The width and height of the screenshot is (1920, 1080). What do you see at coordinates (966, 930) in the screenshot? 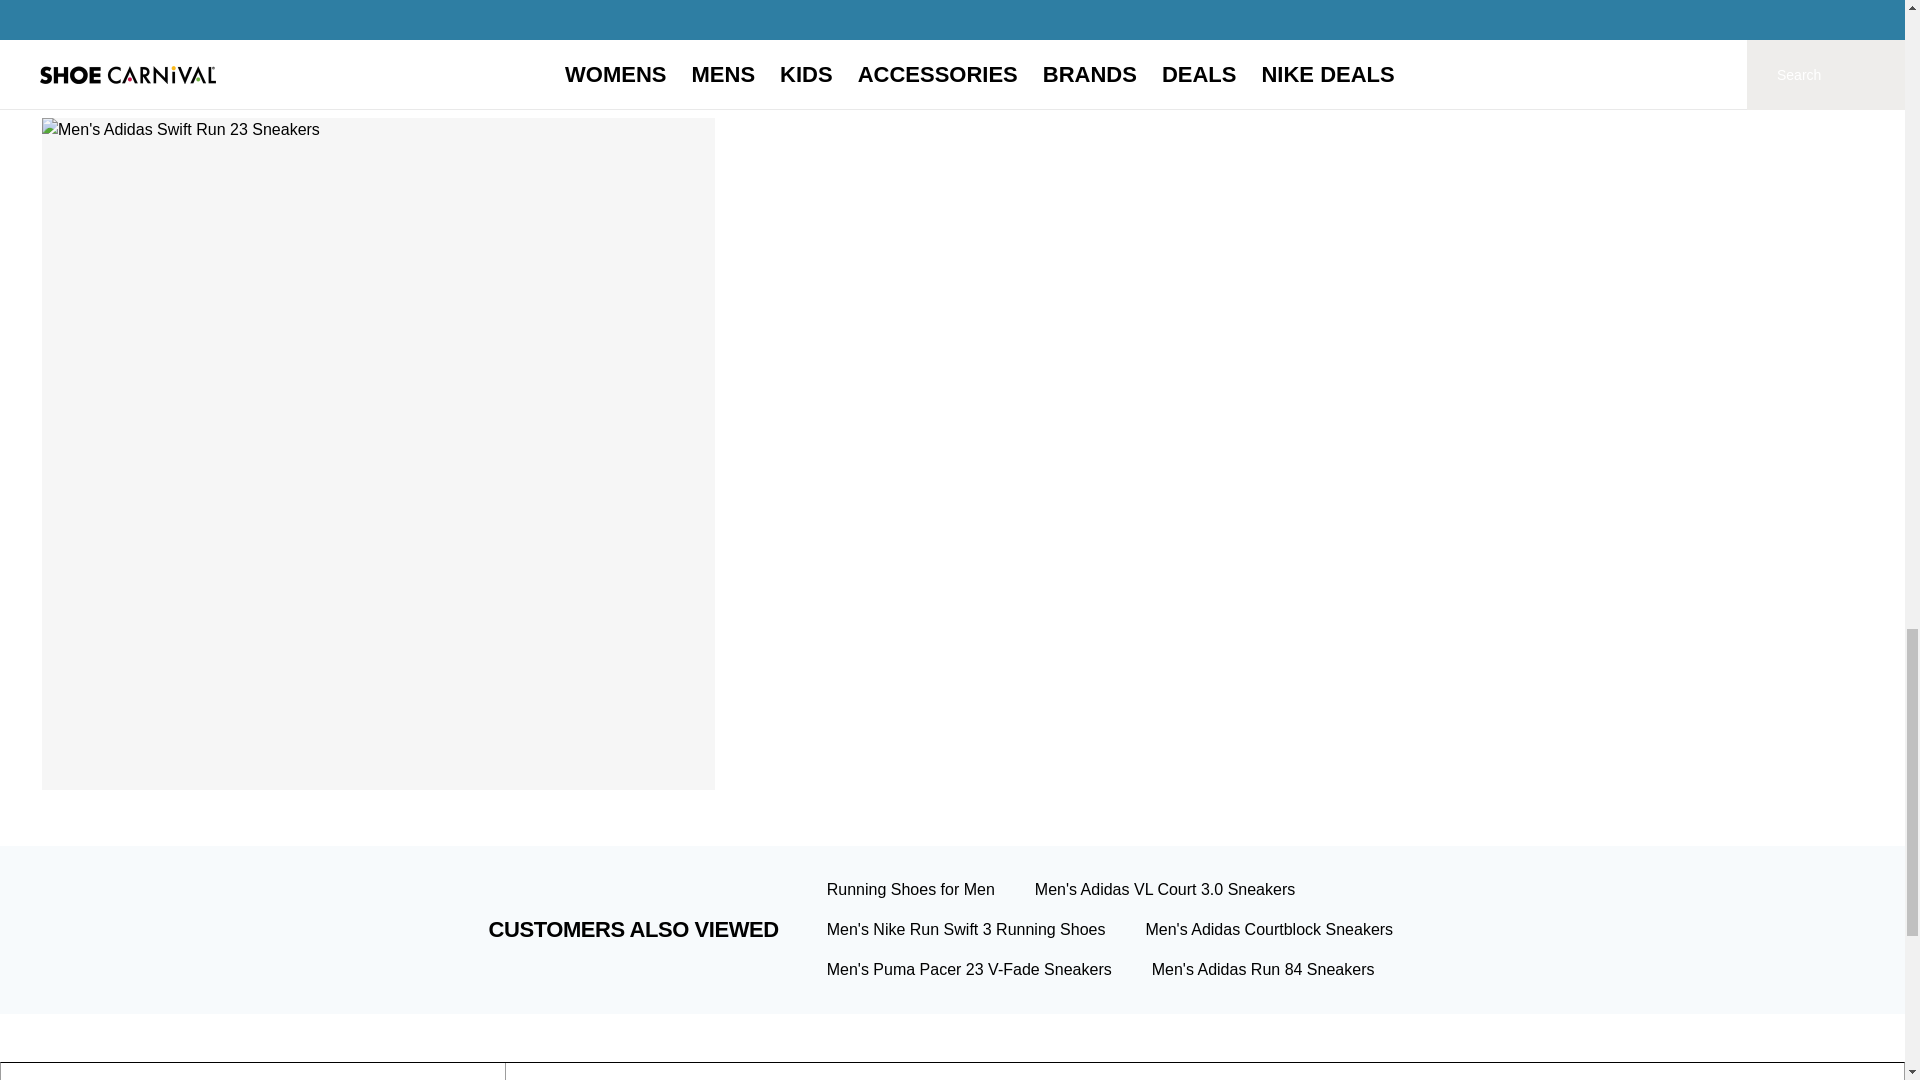
I see `Men's Nike Run Swift 3 Running Shoes` at bounding box center [966, 930].